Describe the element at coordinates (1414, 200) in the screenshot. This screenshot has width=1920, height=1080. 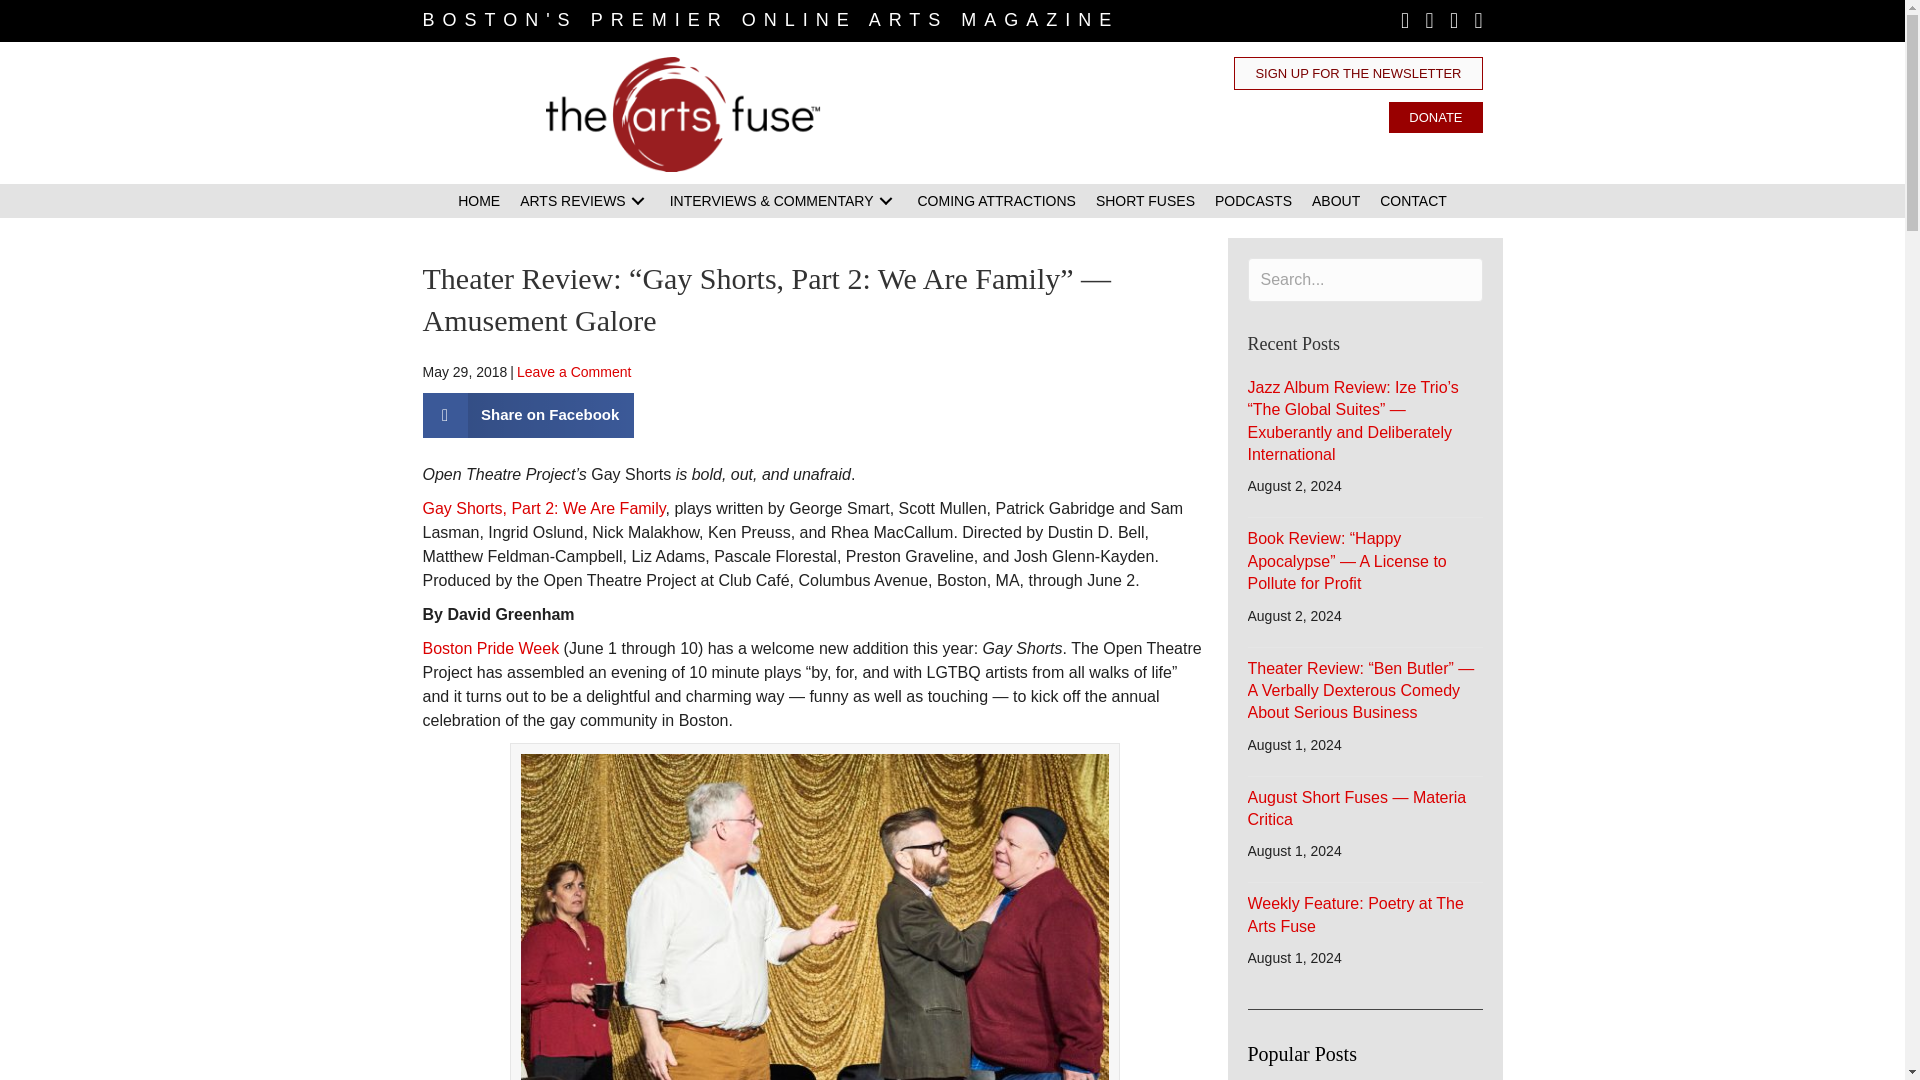
I see `CONTACT` at that location.